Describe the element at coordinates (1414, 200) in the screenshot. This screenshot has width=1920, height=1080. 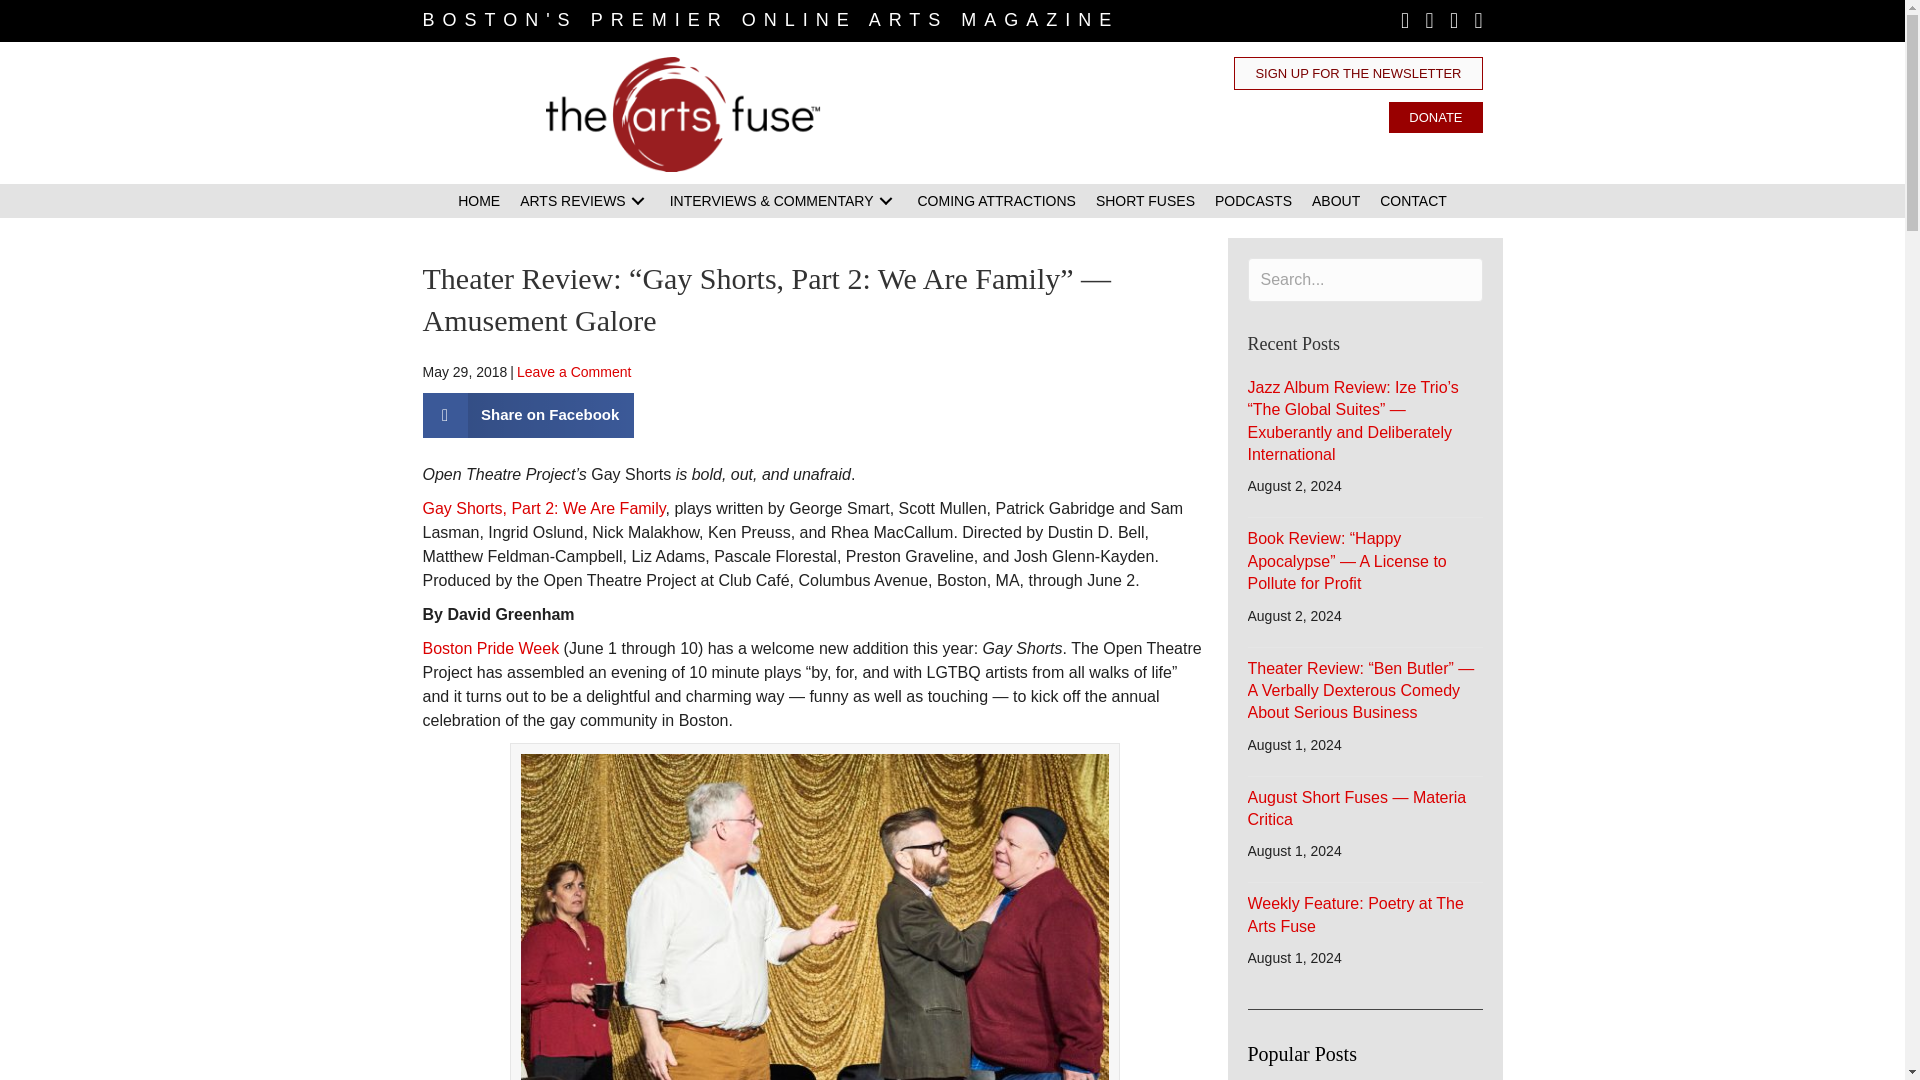
I see `CONTACT` at that location.